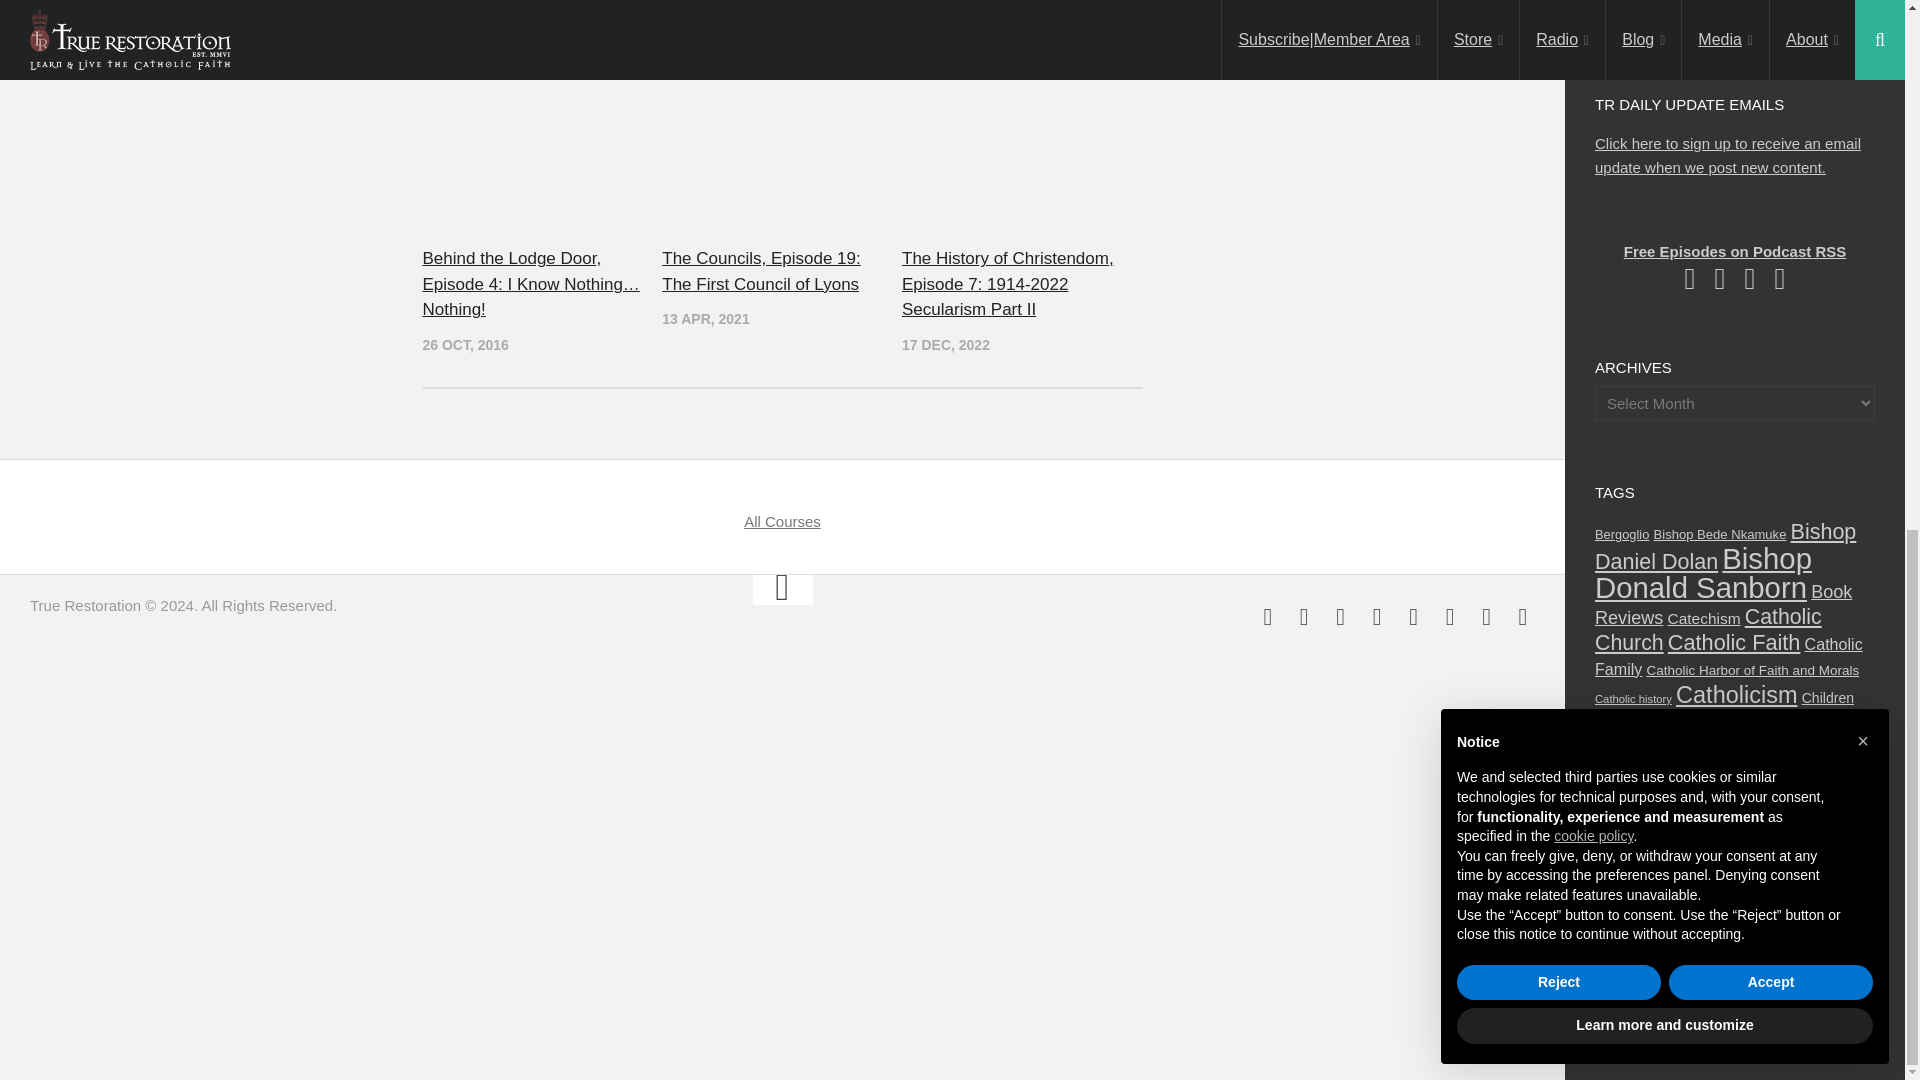 The image size is (1920, 1080). What do you see at coordinates (1376, 616) in the screenshot?
I see `YouTube` at bounding box center [1376, 616].